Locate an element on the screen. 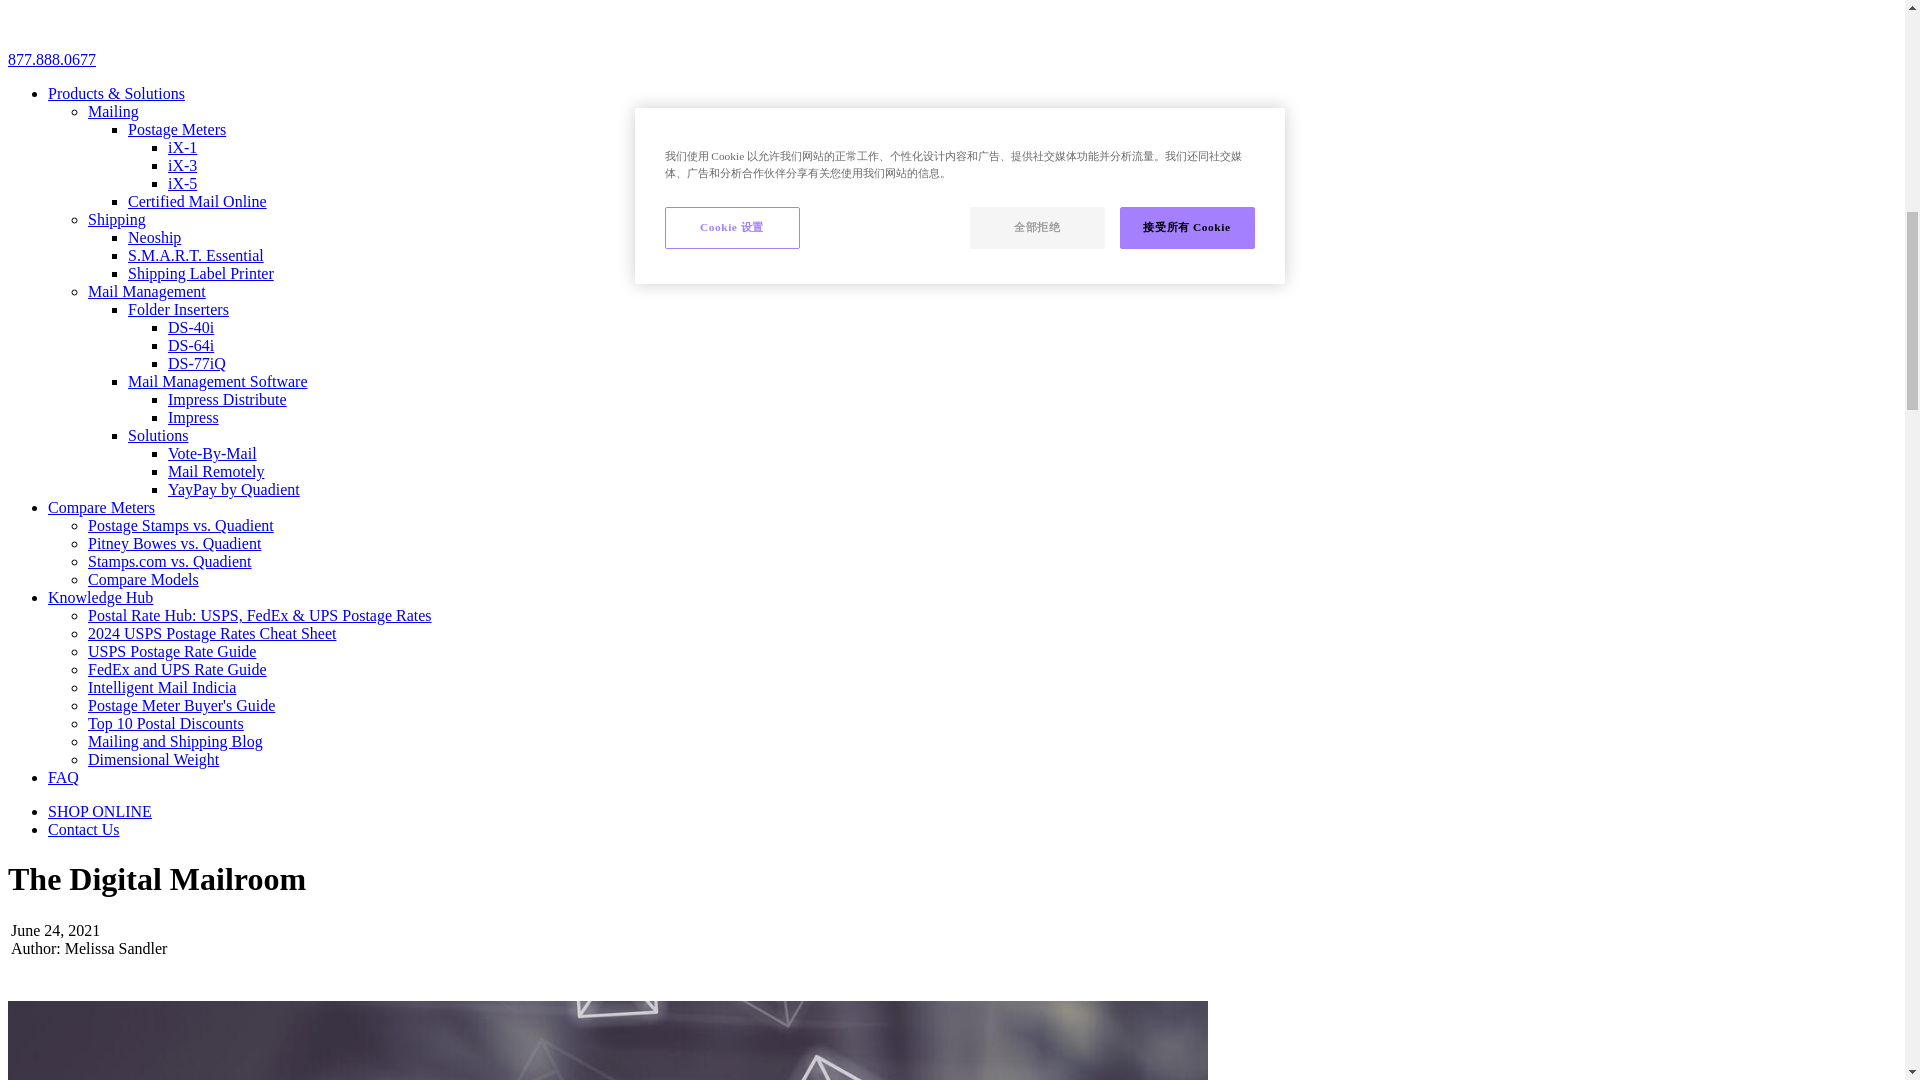 This screenshot has height=1080, width=1920. iX-5 is located at coordinates (182, 183).